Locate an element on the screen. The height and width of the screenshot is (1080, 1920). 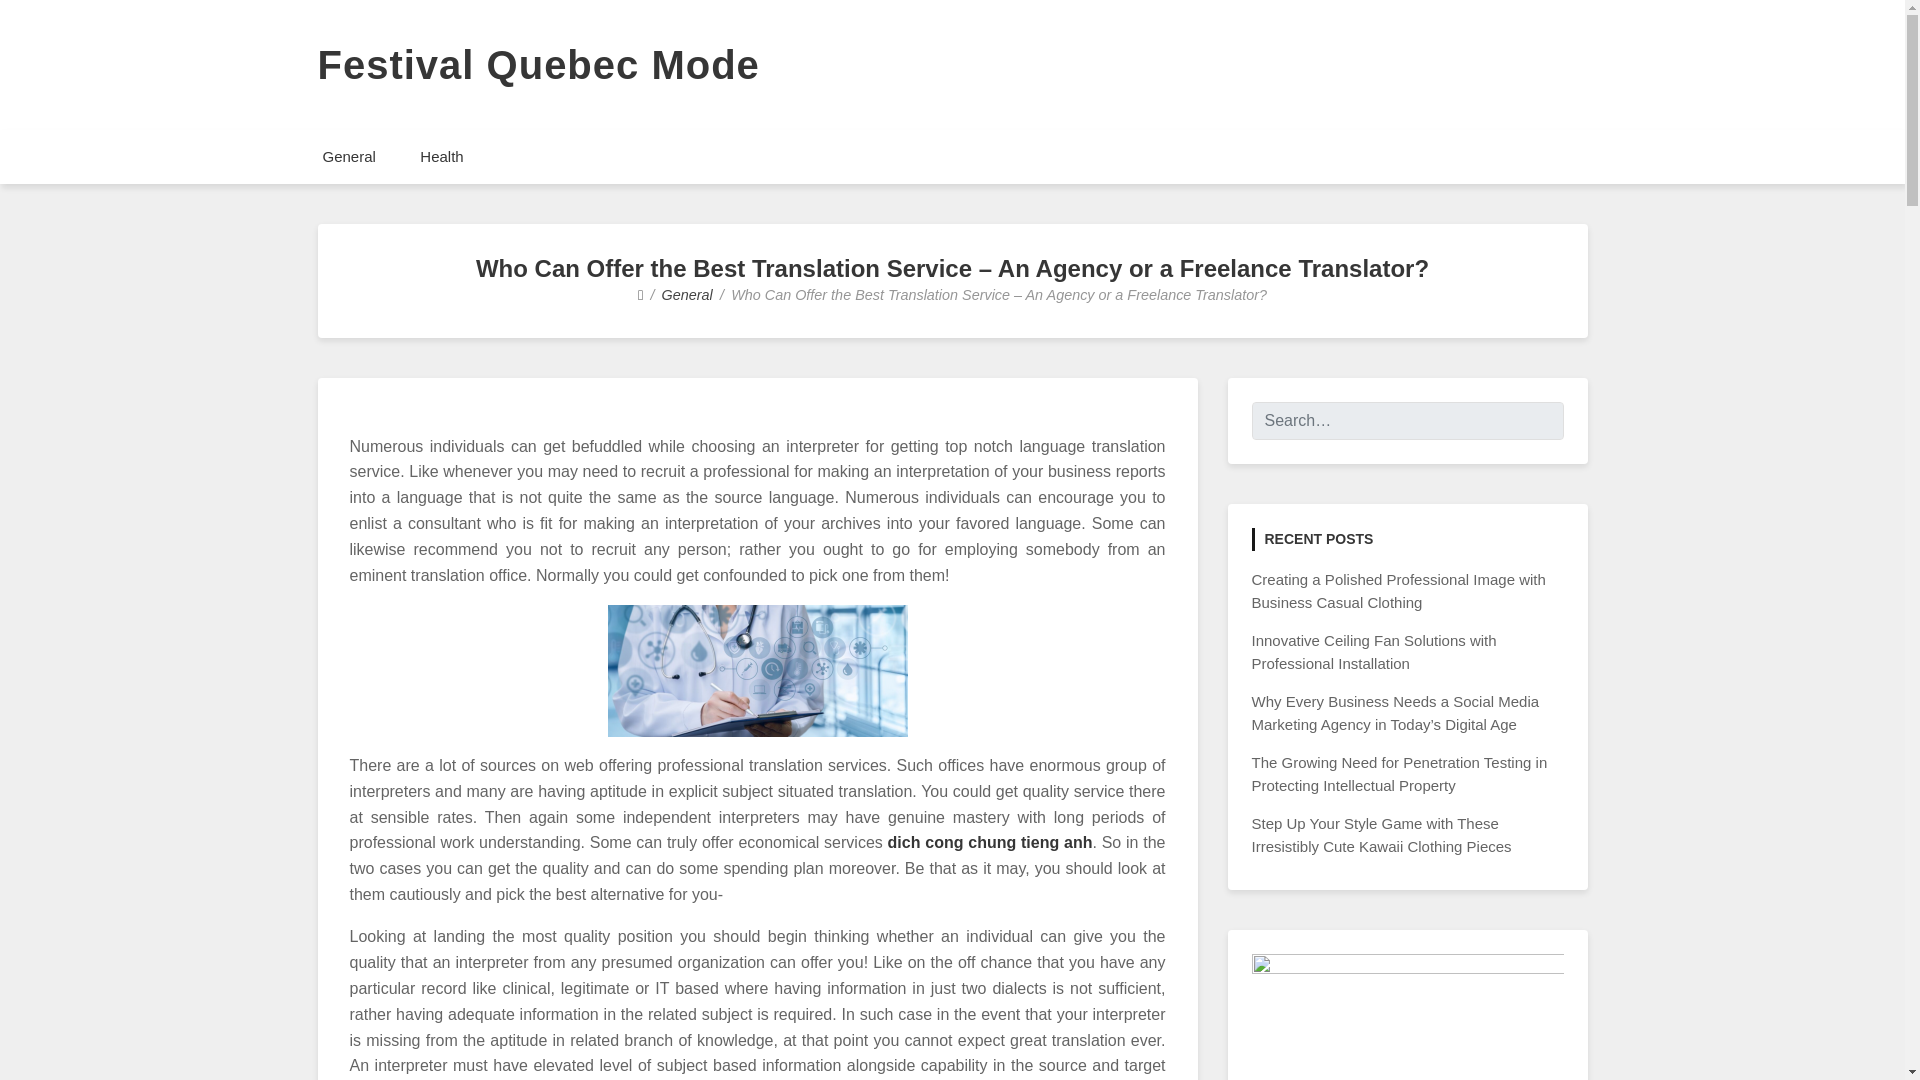
Health is located at coordinates (441, 156).